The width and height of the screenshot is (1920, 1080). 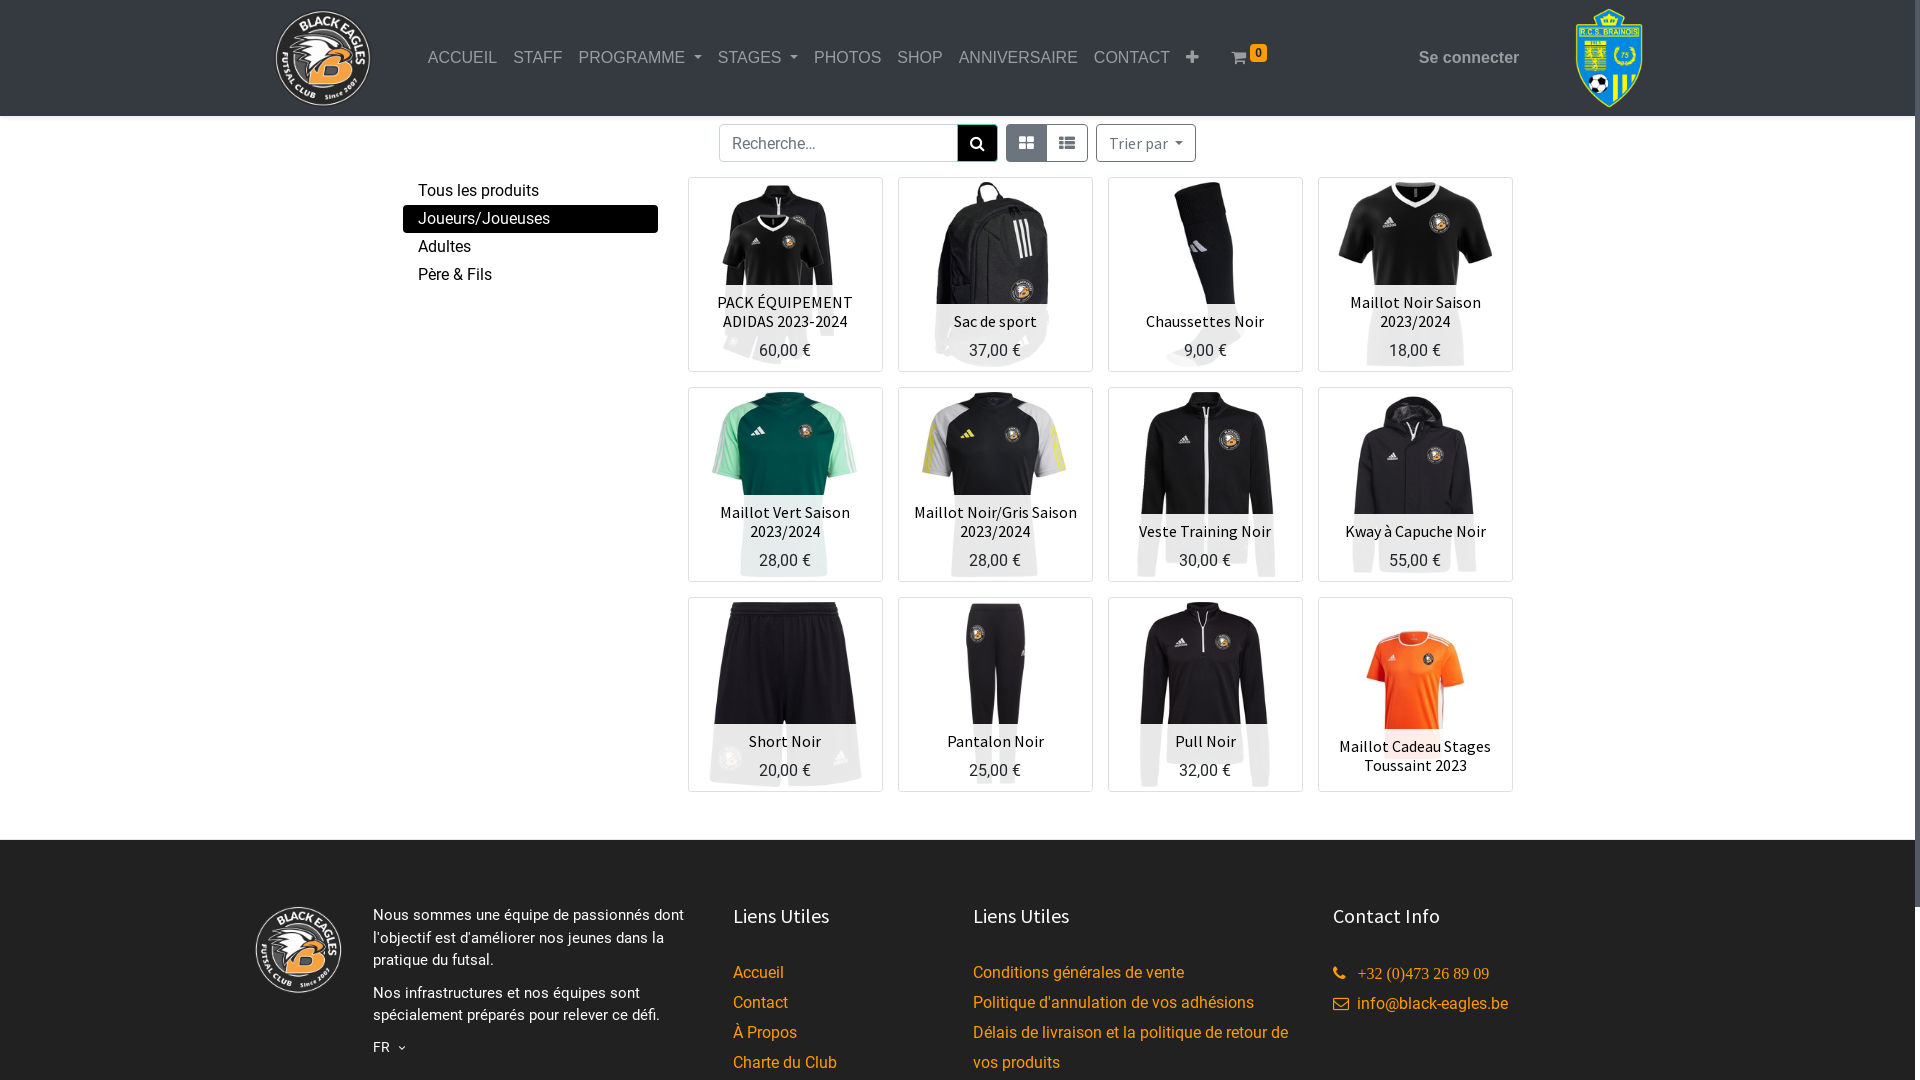 I want to click on info@black-eagles.be, so click(x=1420, y=1004).